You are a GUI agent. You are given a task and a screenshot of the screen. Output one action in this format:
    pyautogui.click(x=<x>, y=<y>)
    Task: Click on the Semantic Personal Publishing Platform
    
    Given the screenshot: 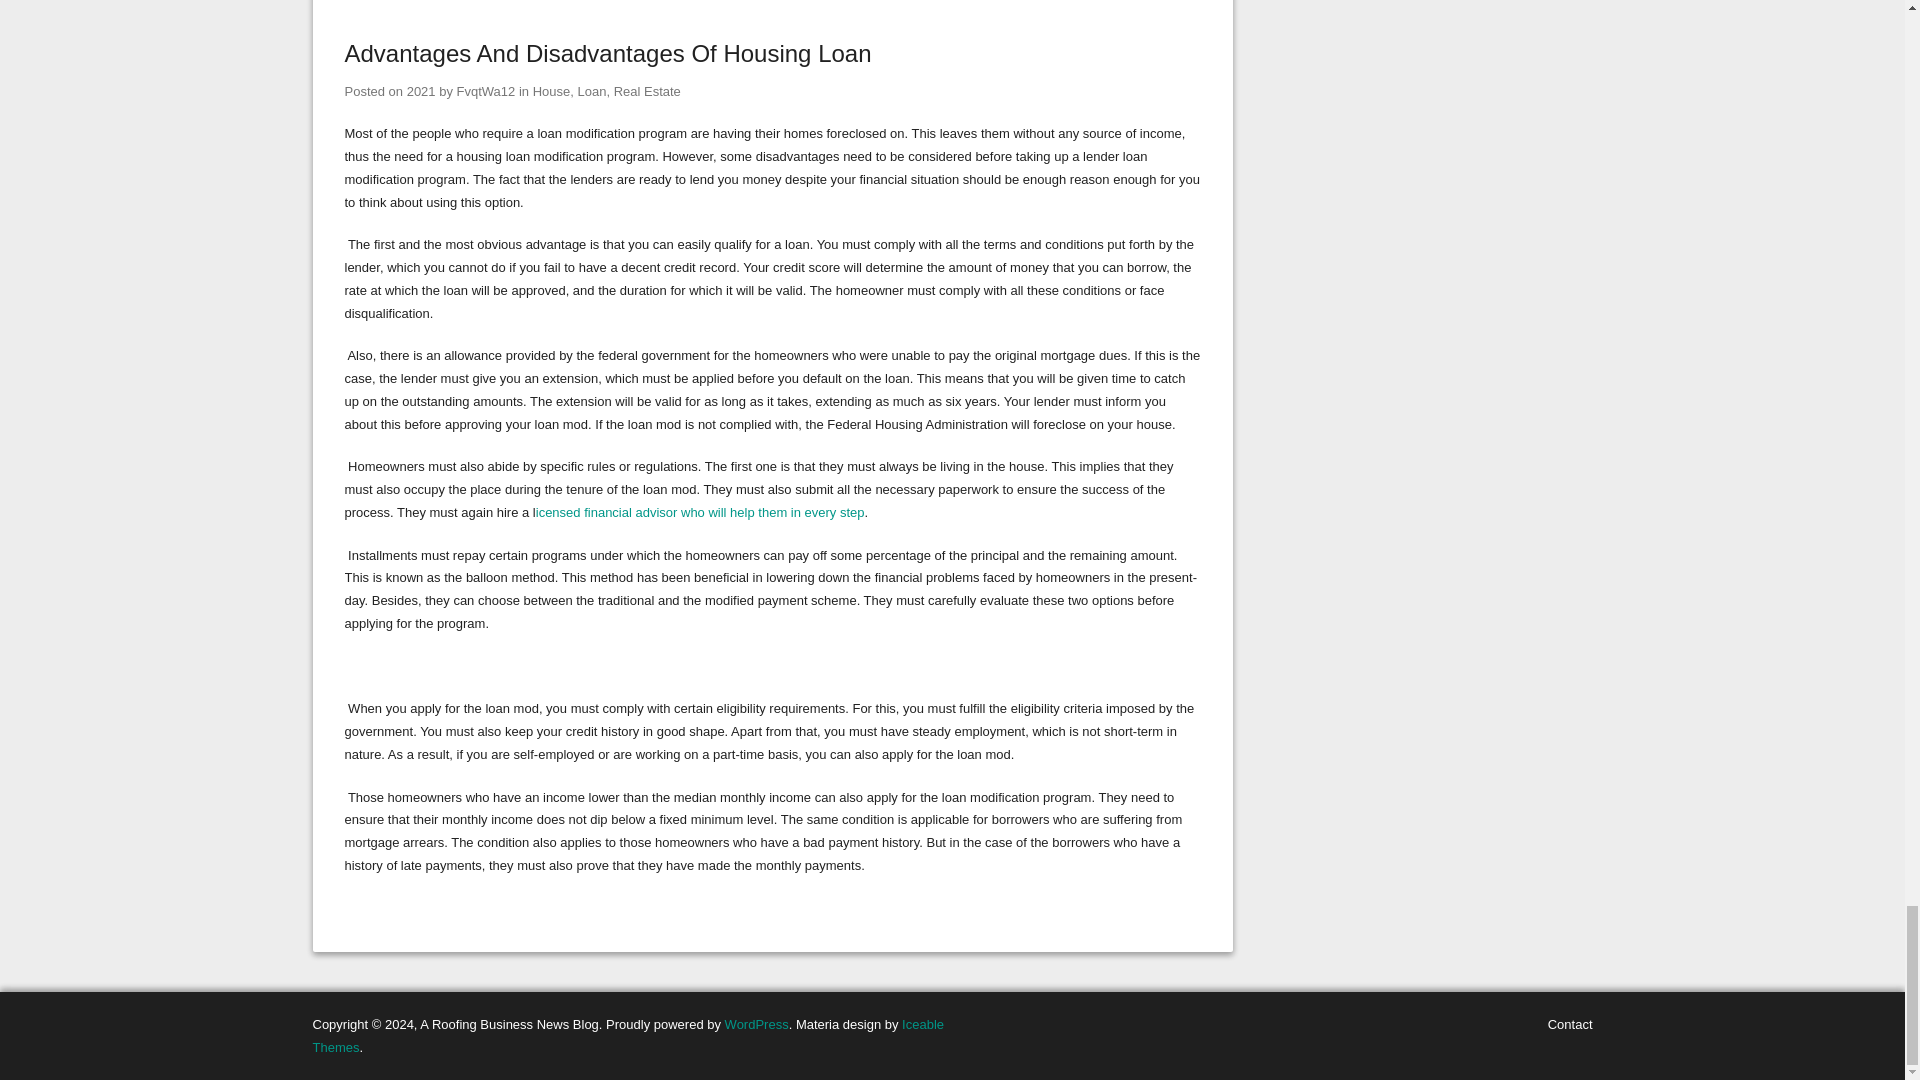 What is the action you would take?
    pyautogui.click(x=757, y=1024)
    